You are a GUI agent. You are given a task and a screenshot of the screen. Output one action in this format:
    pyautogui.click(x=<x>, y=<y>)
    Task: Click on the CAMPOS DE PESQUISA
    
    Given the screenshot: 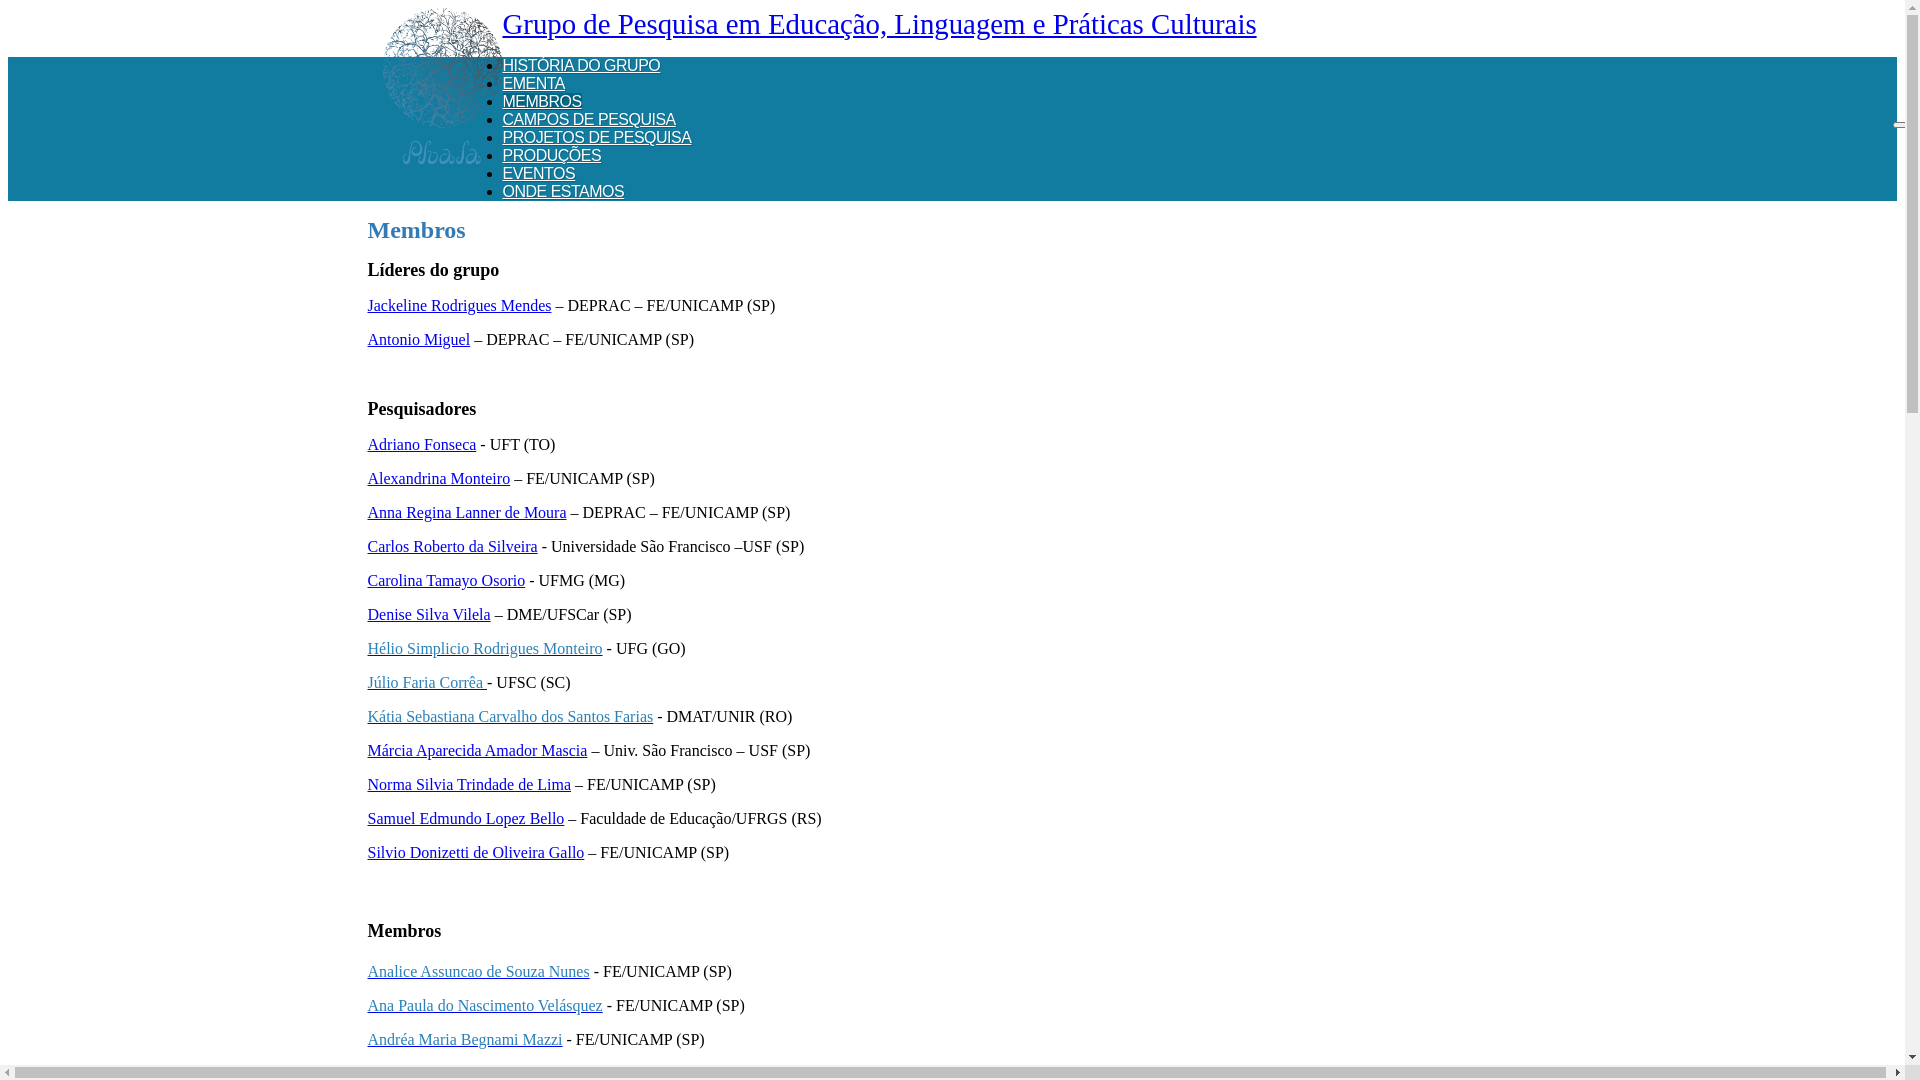 What is the action you would take?
    pyautogui.click(x=588, y=120)
    